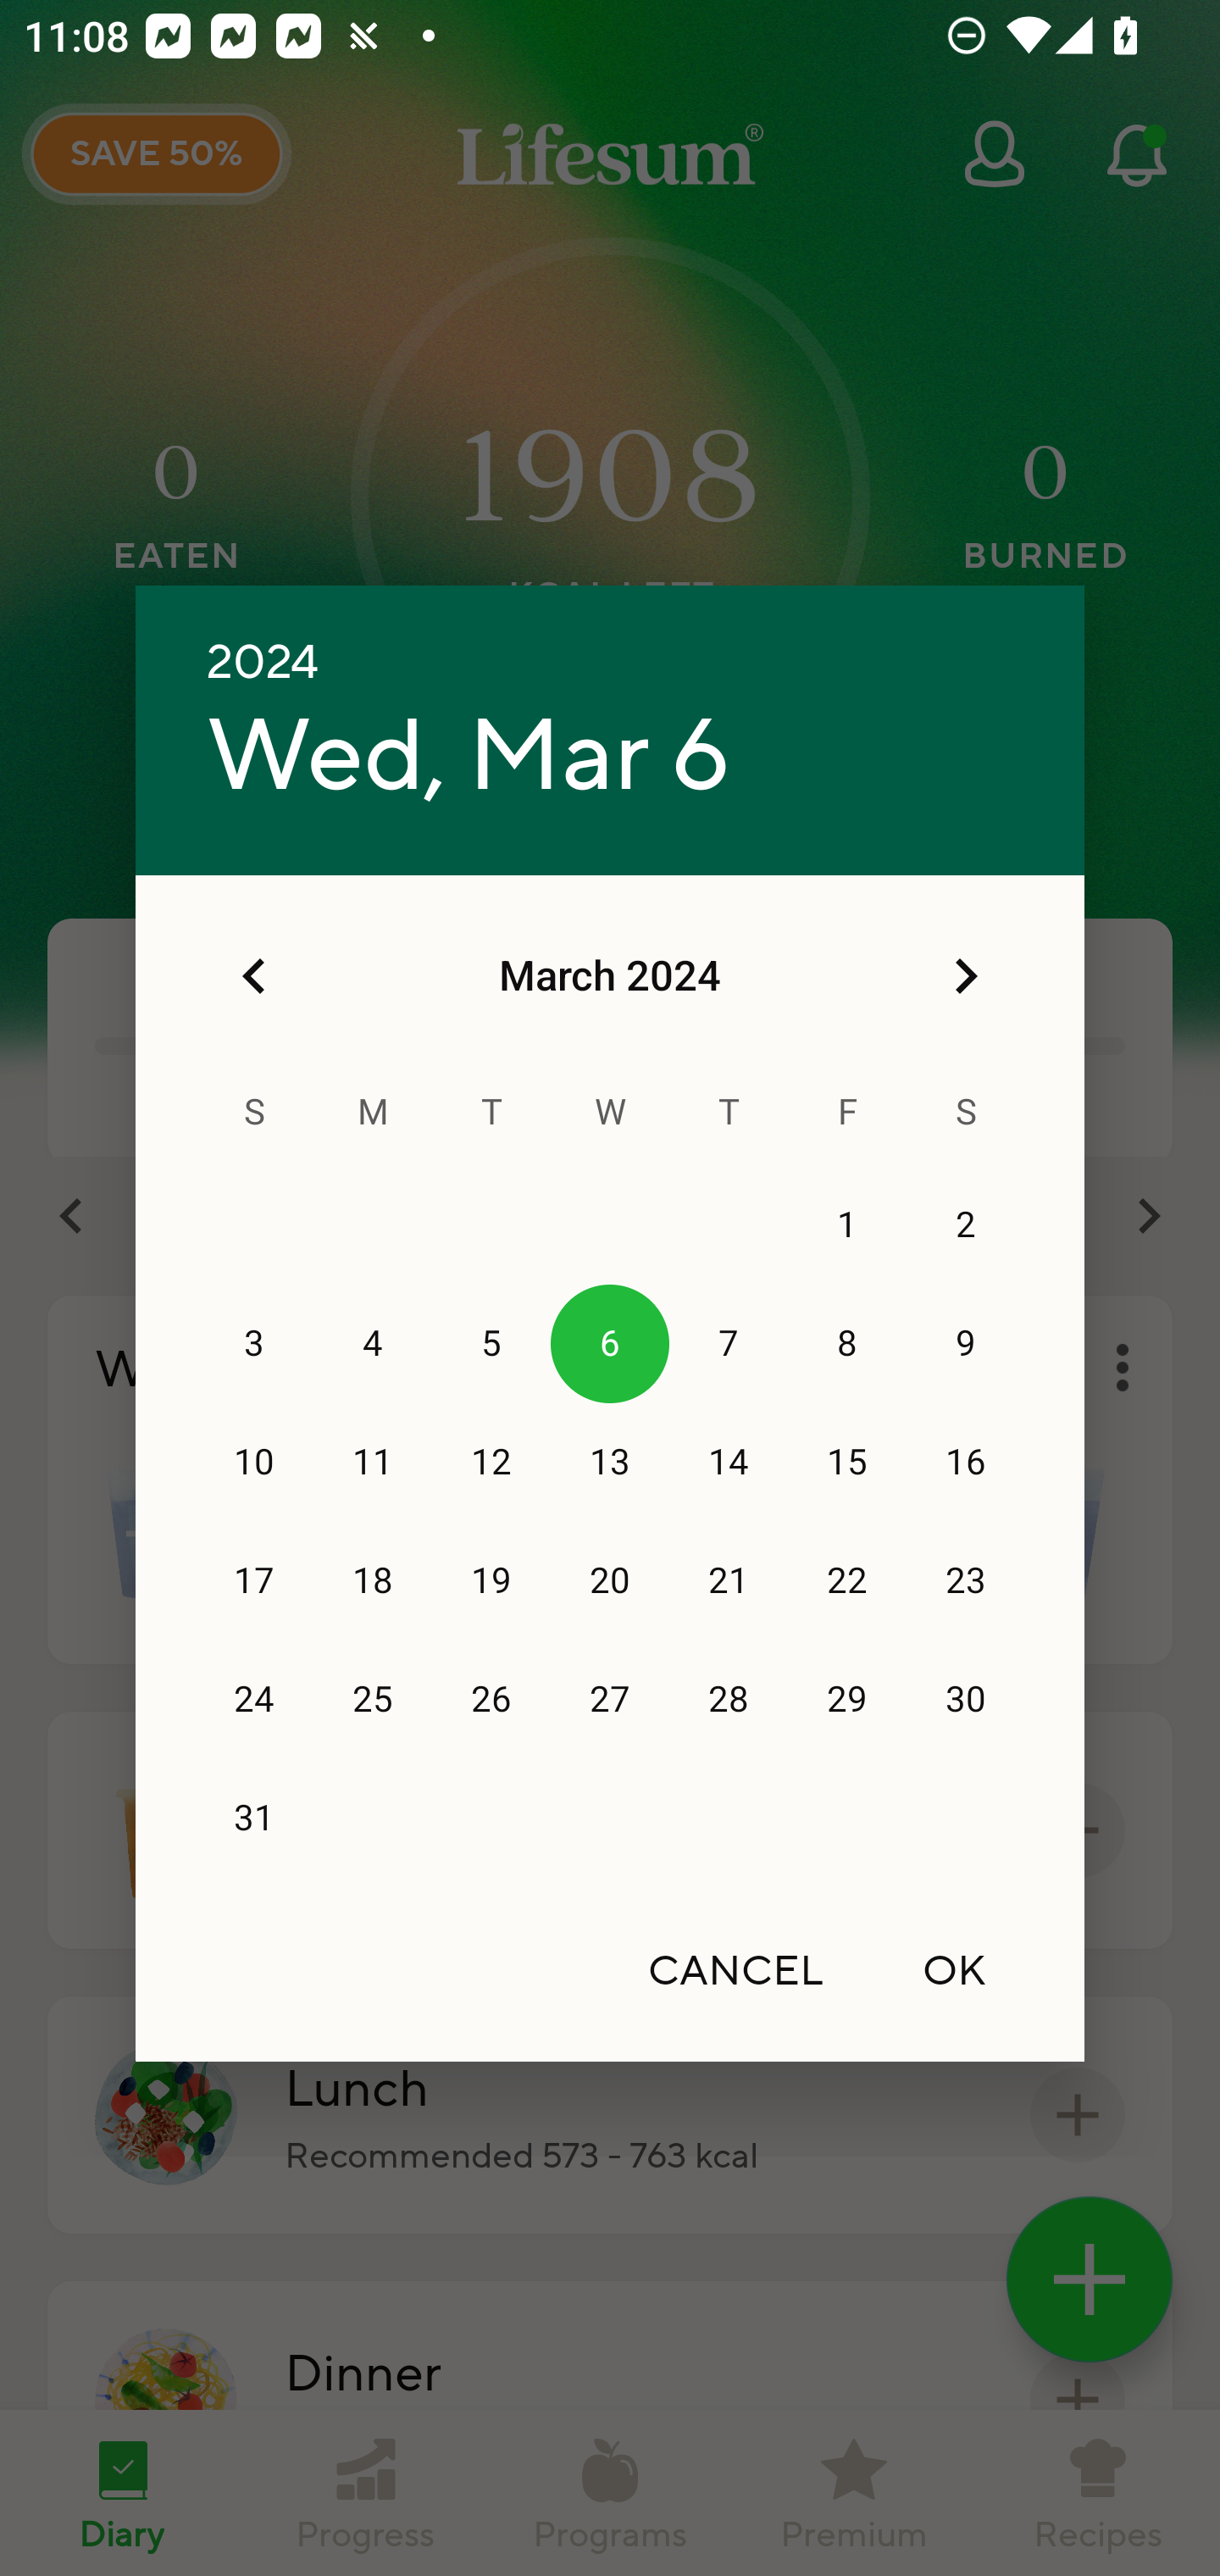 The height and width of the screenshot is (2576, 1220). I want to click on 7 07 March 2024, so click(729, 1344).